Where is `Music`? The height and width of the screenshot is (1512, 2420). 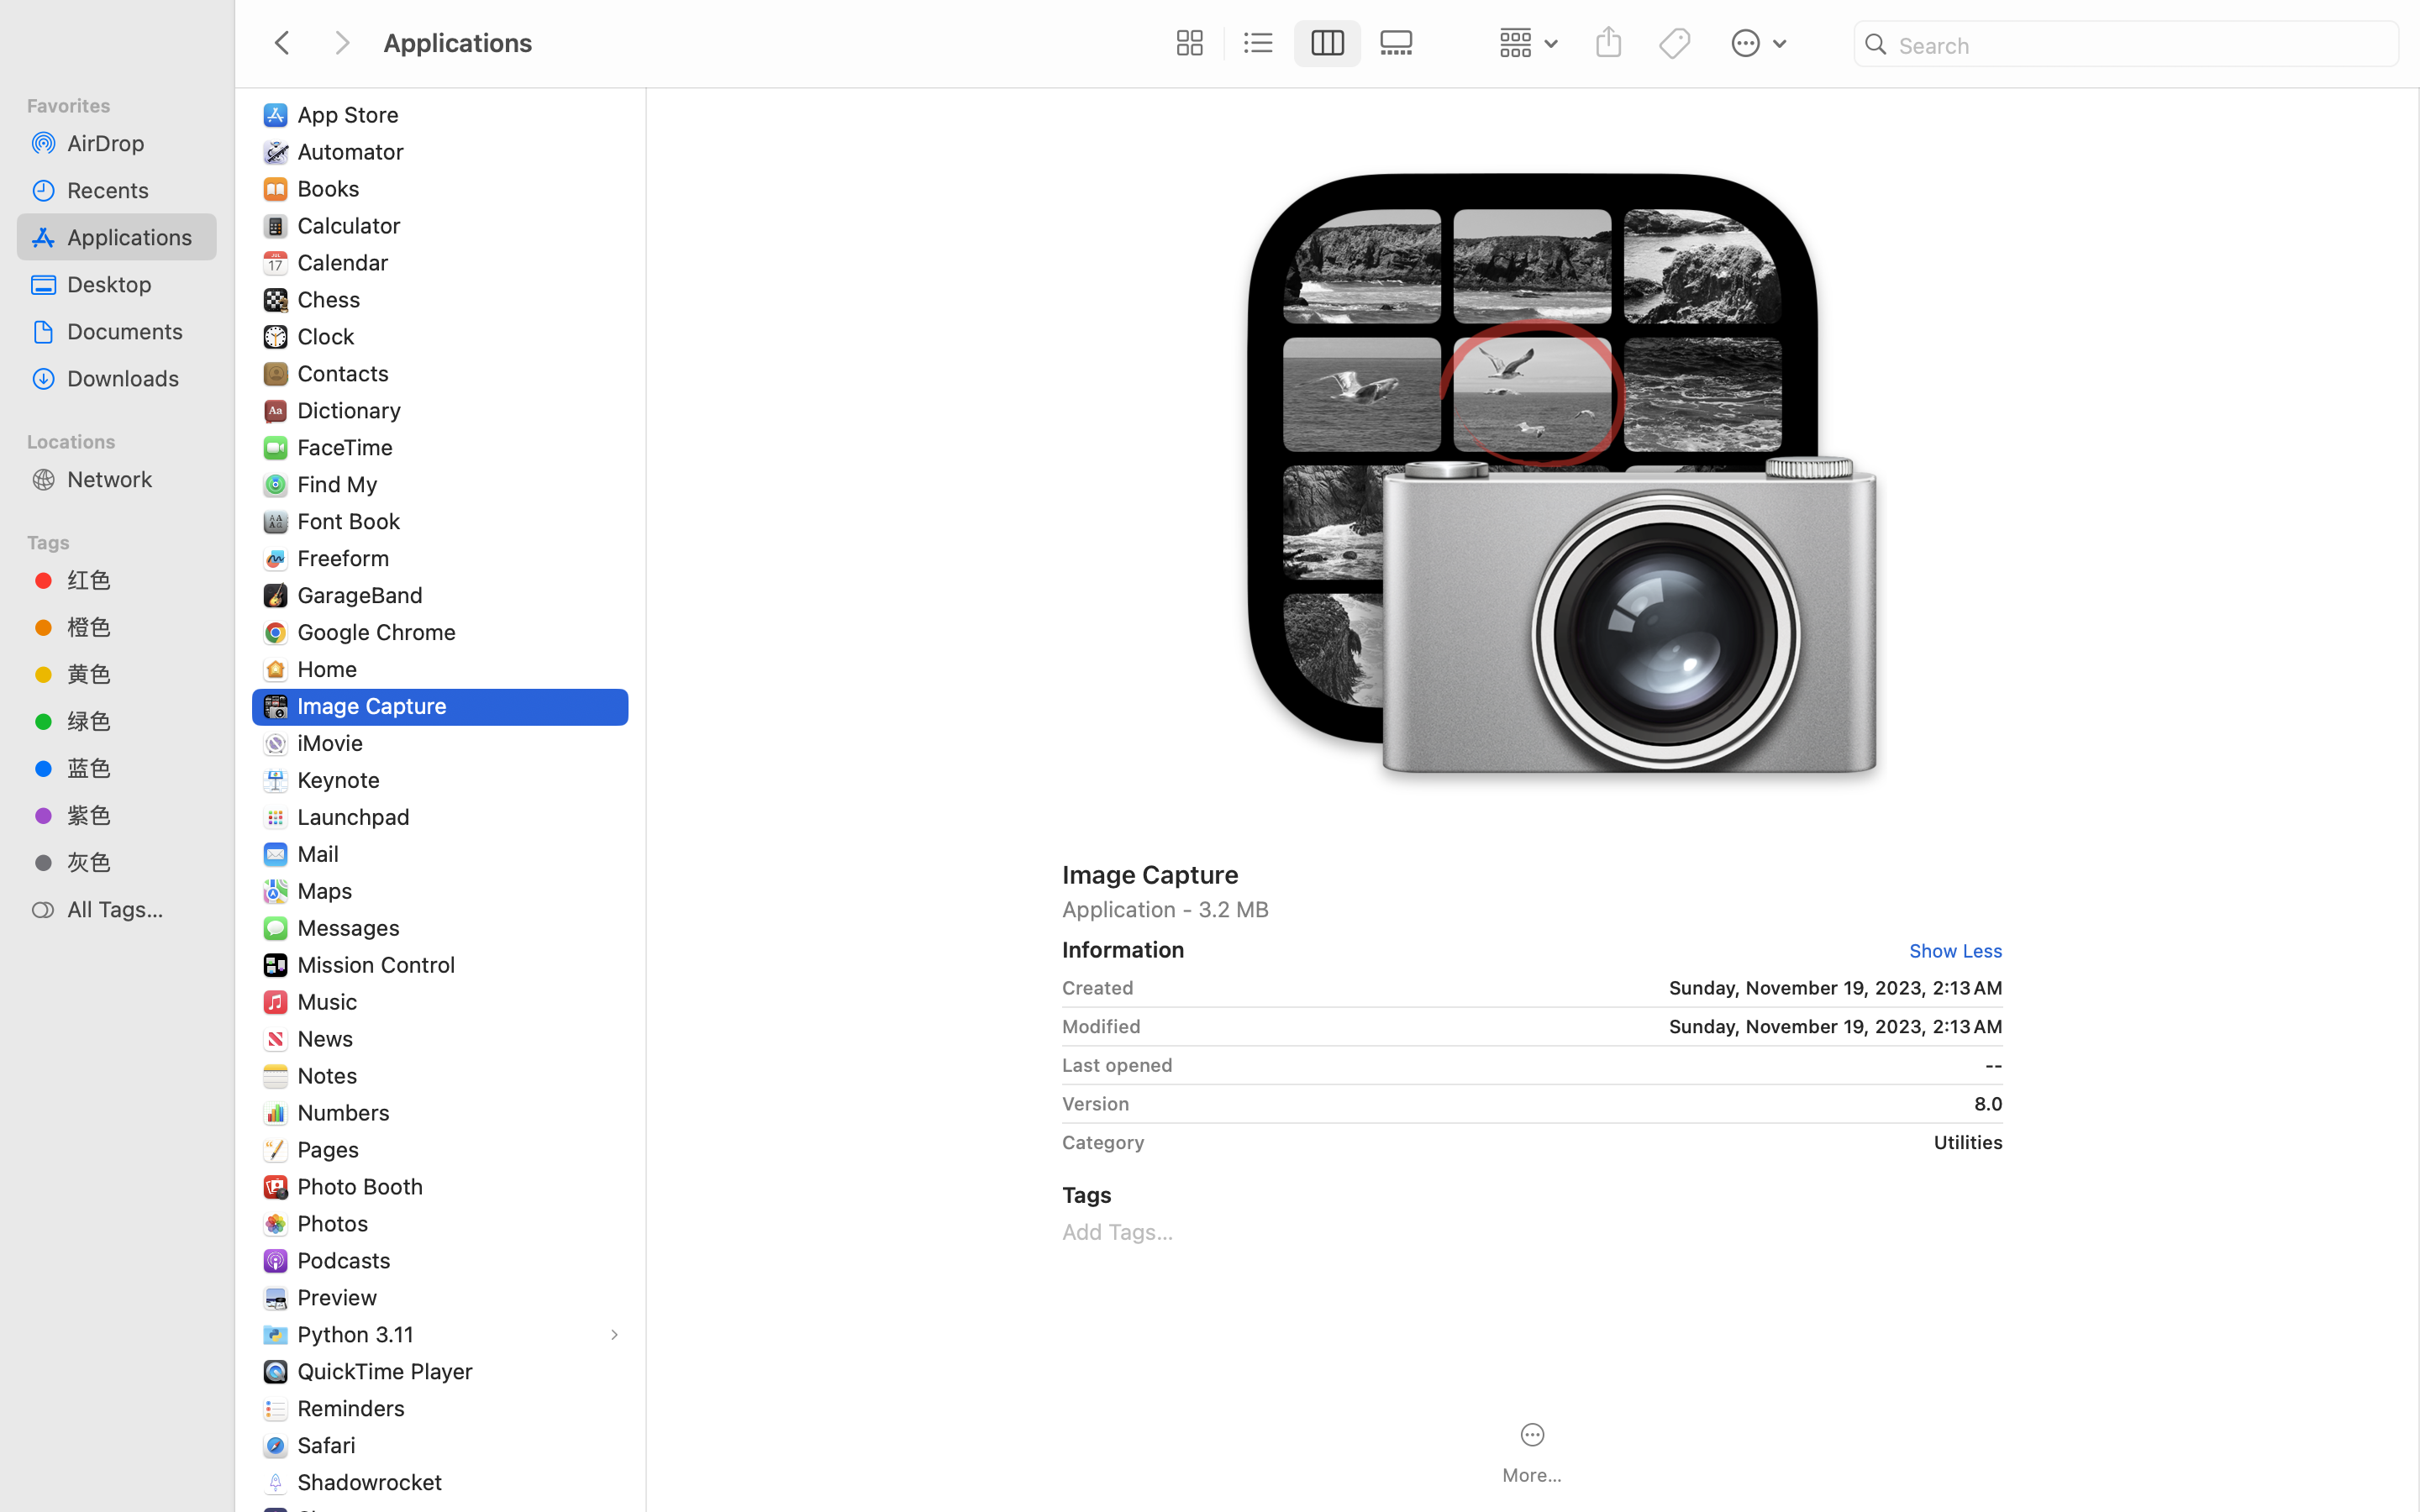
Music is located at coordinates (331, 1001).